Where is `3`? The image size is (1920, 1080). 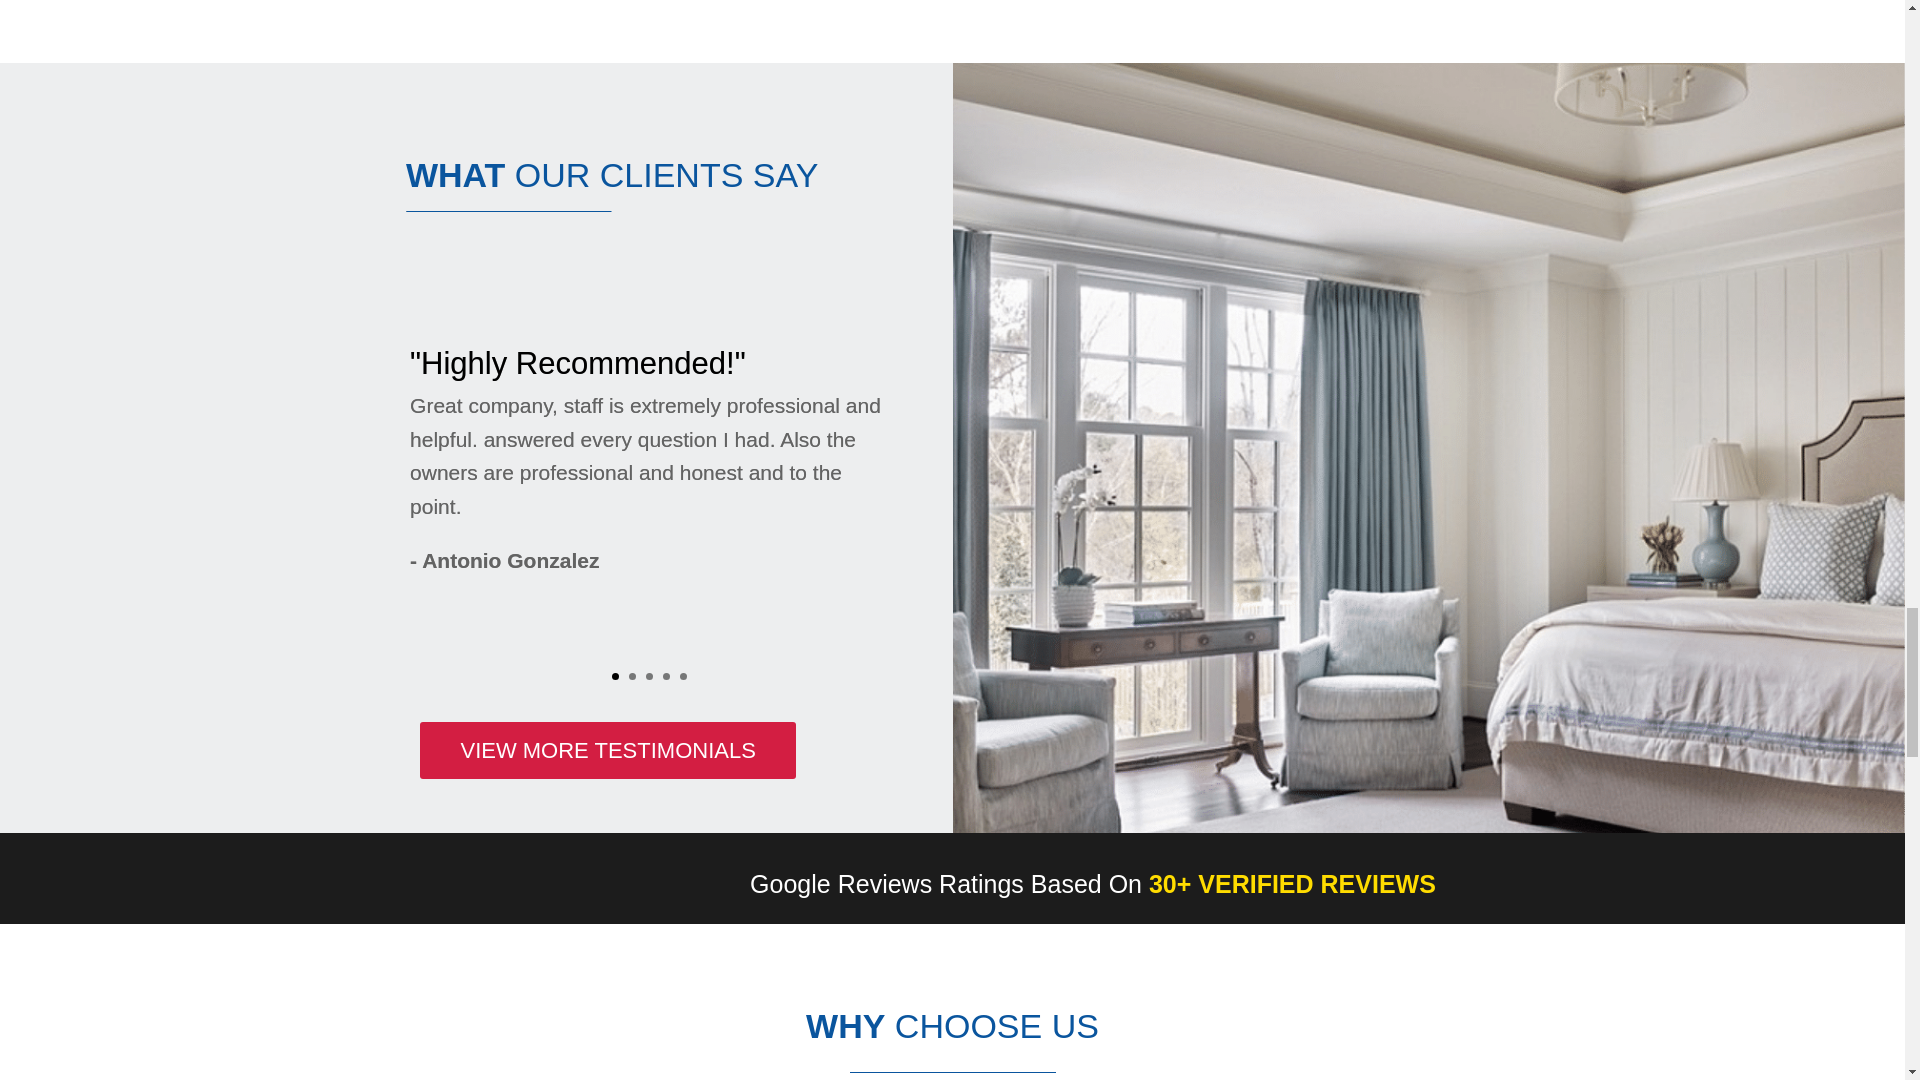 3 is located at coordinates (648, 676).